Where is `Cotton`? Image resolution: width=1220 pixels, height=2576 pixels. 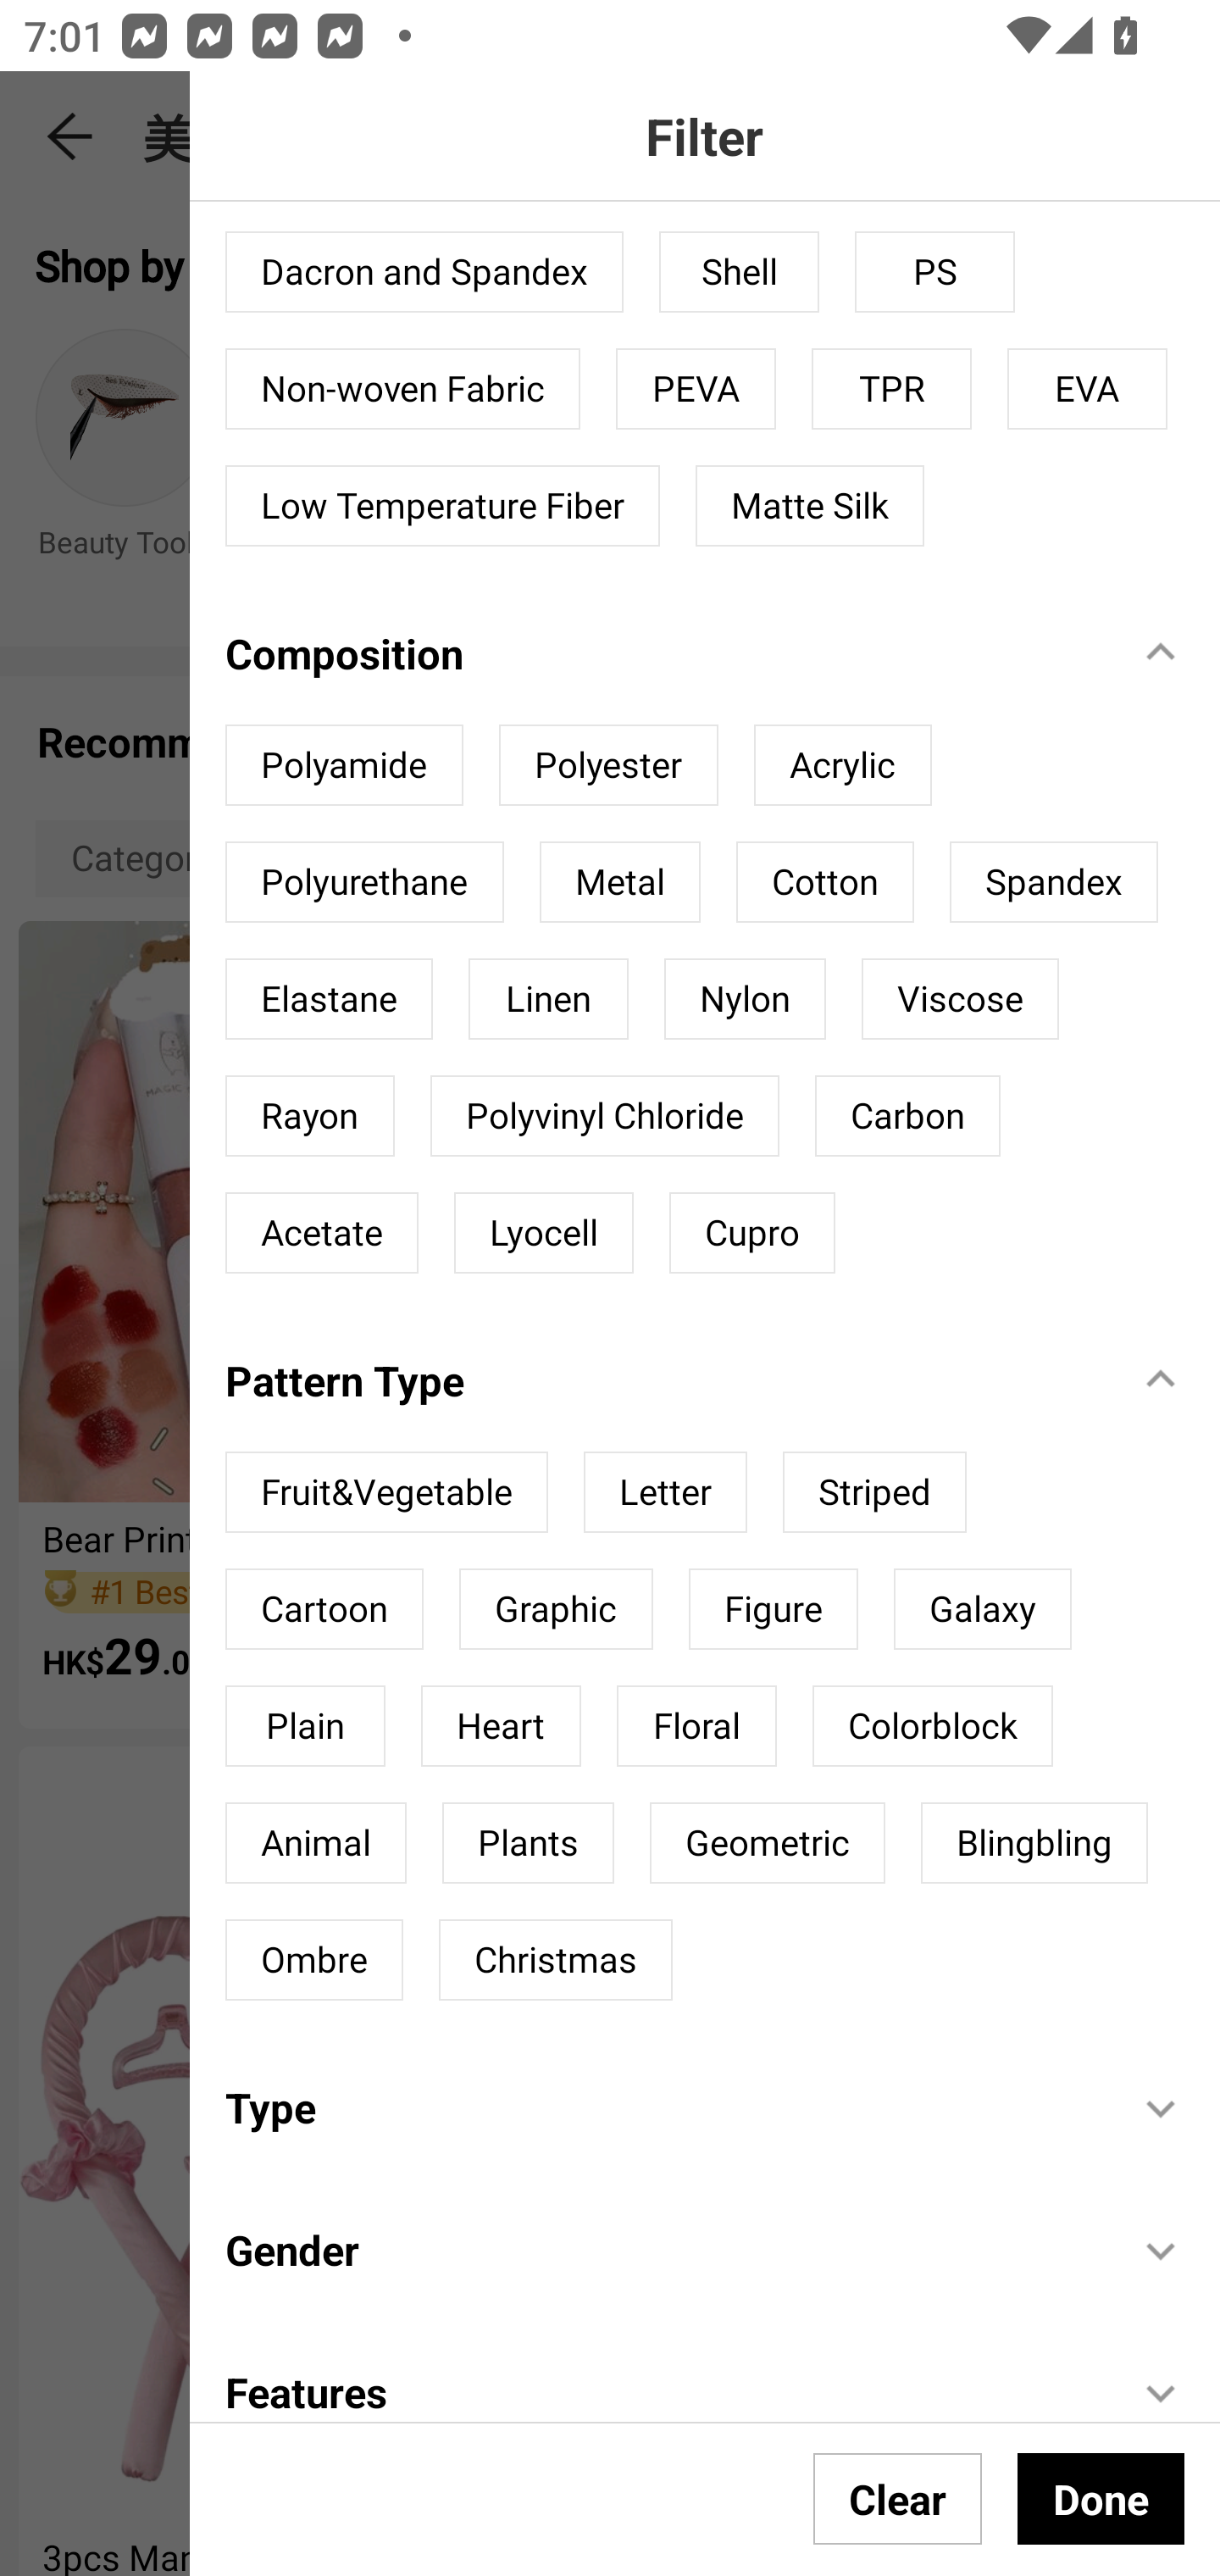 Cotton is located at coordinates (824, 882).